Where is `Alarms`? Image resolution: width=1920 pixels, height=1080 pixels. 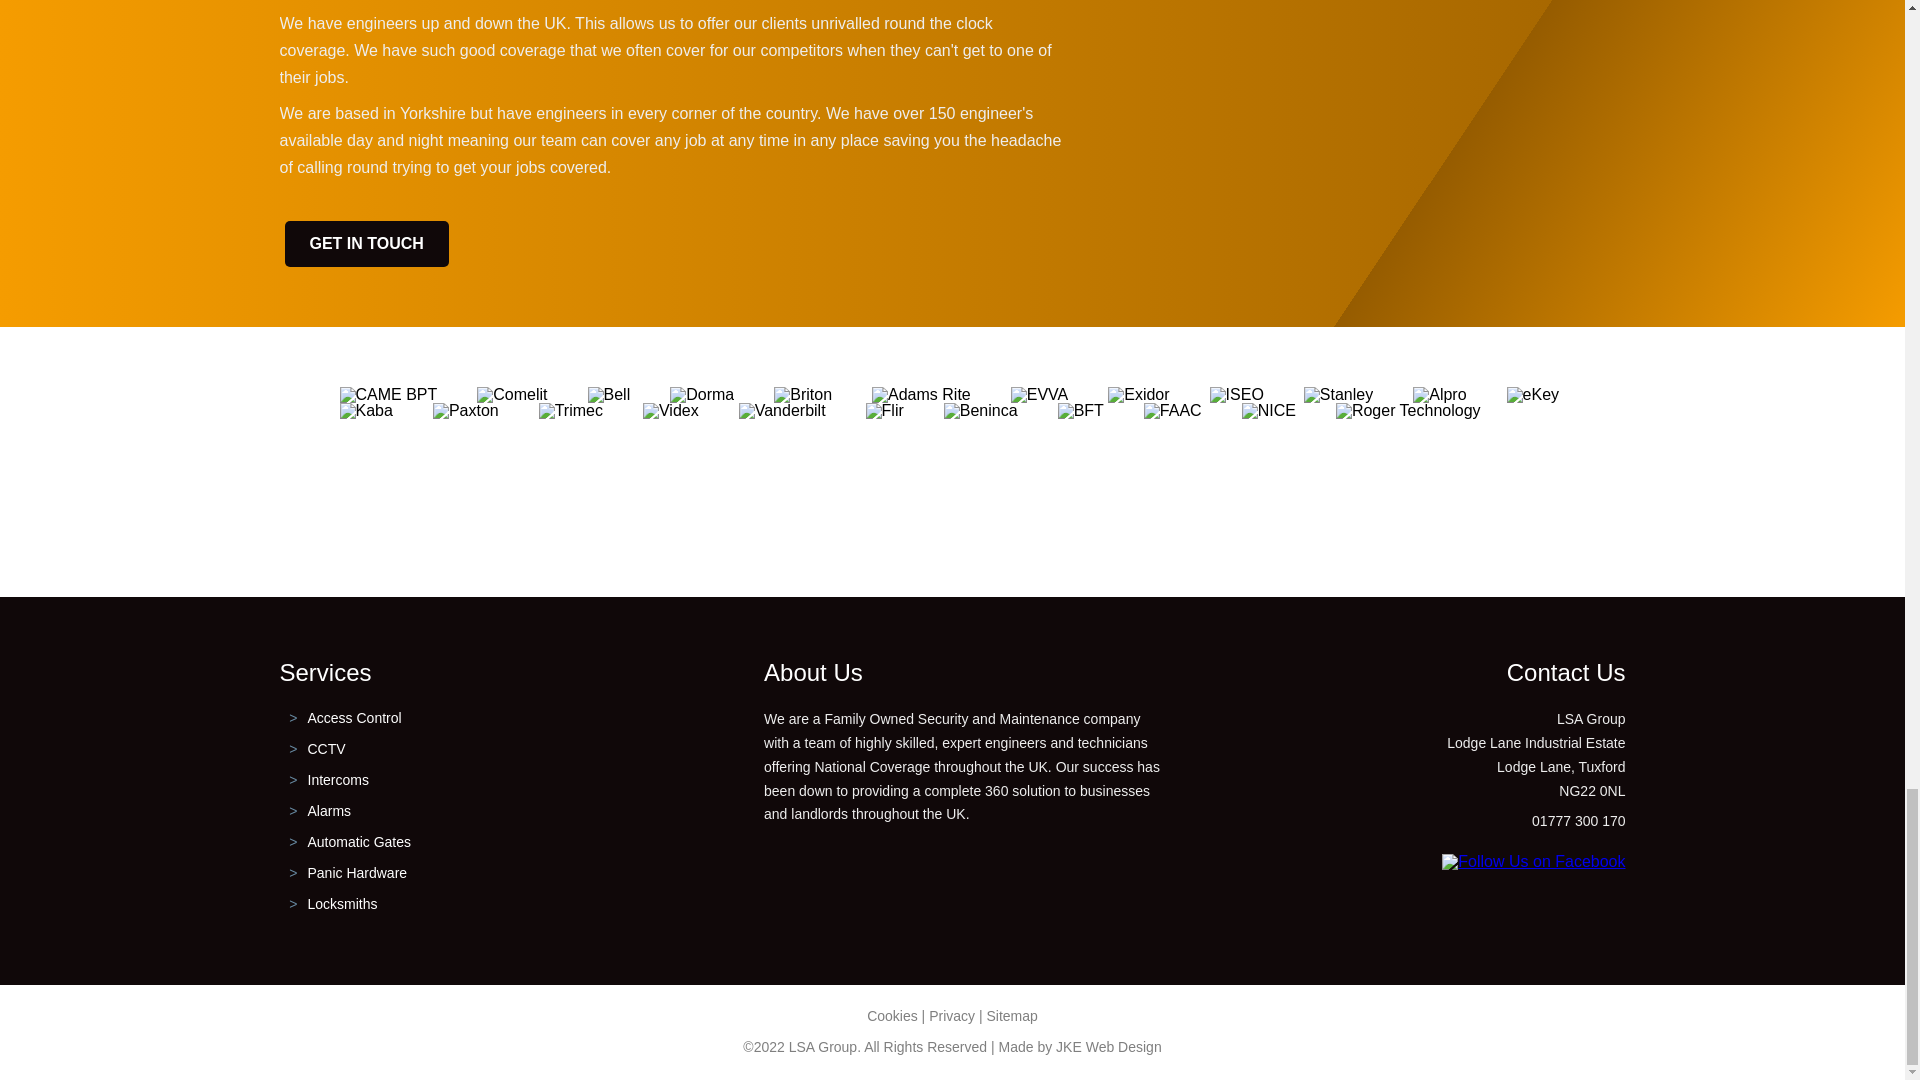 Alarms is located at coordinates (329, 810).